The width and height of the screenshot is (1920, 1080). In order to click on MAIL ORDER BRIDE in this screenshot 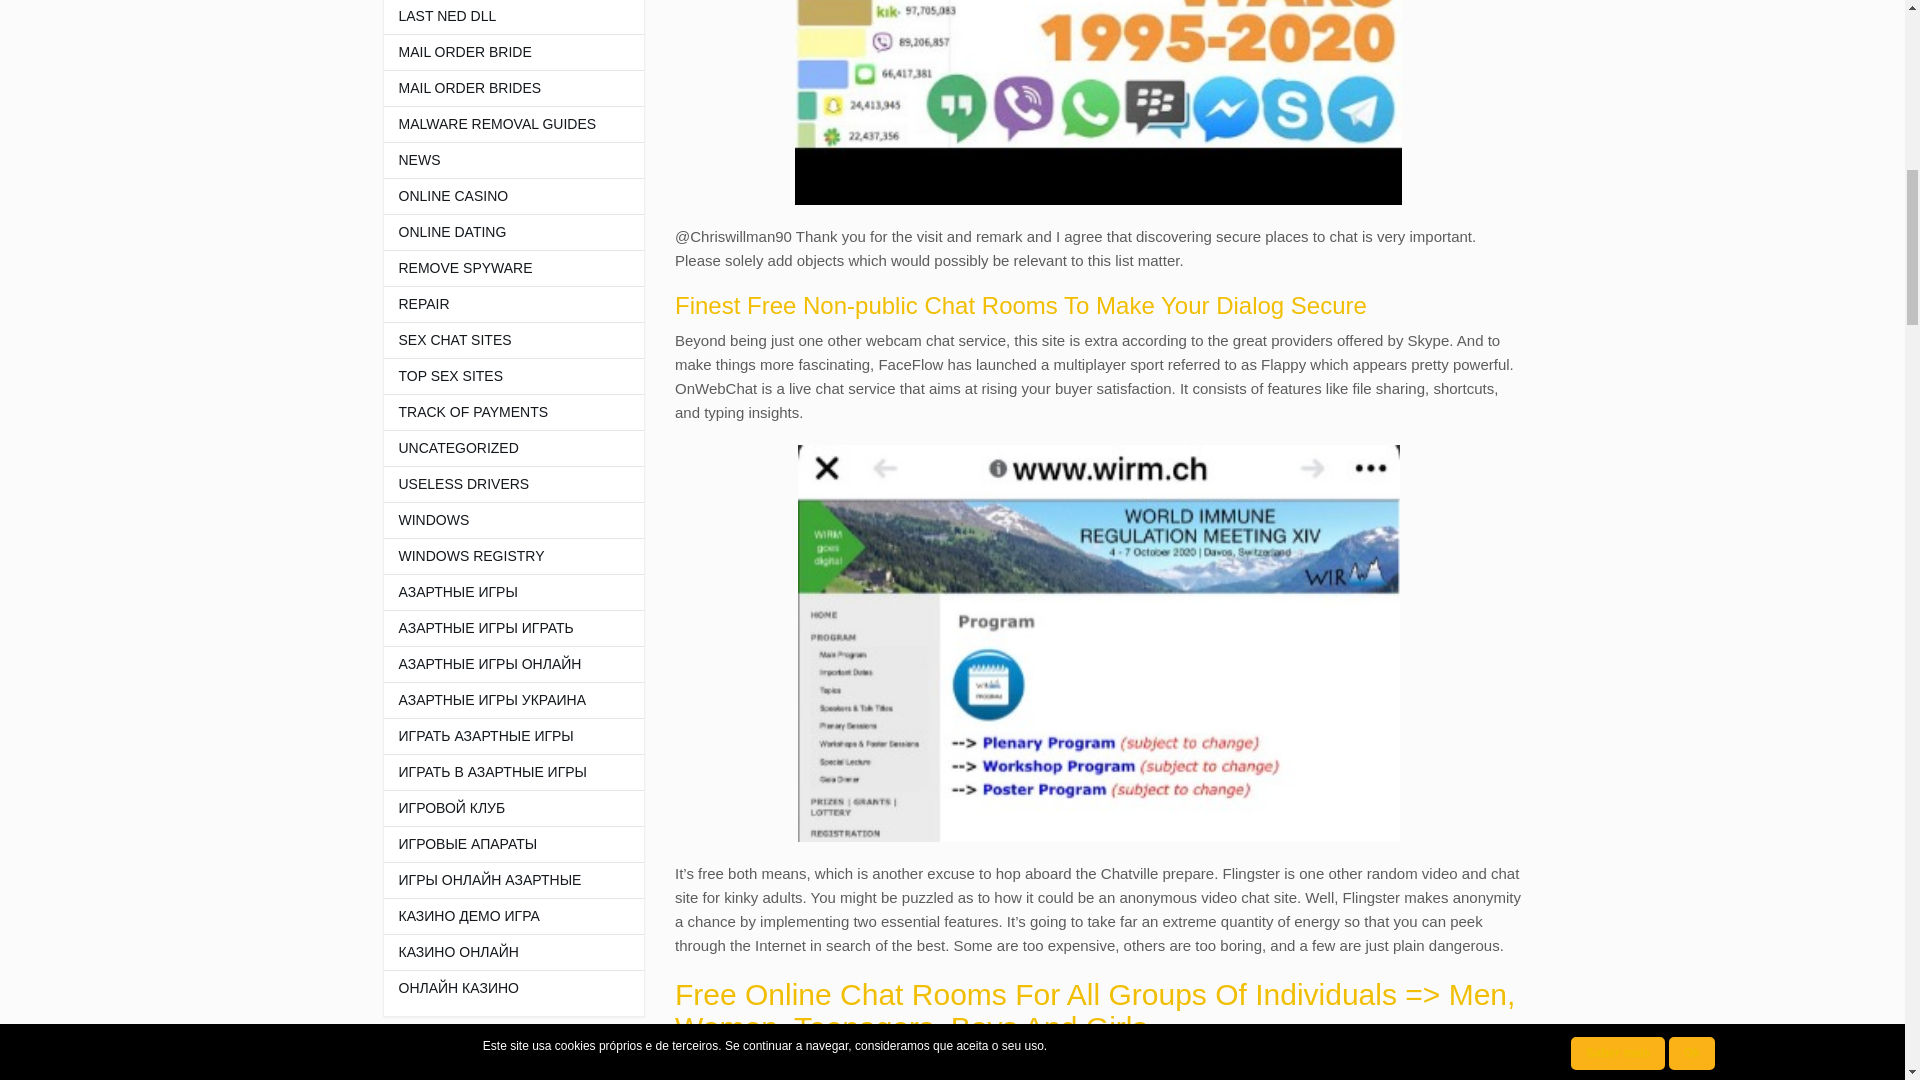, I will do `click(502, 52)`.